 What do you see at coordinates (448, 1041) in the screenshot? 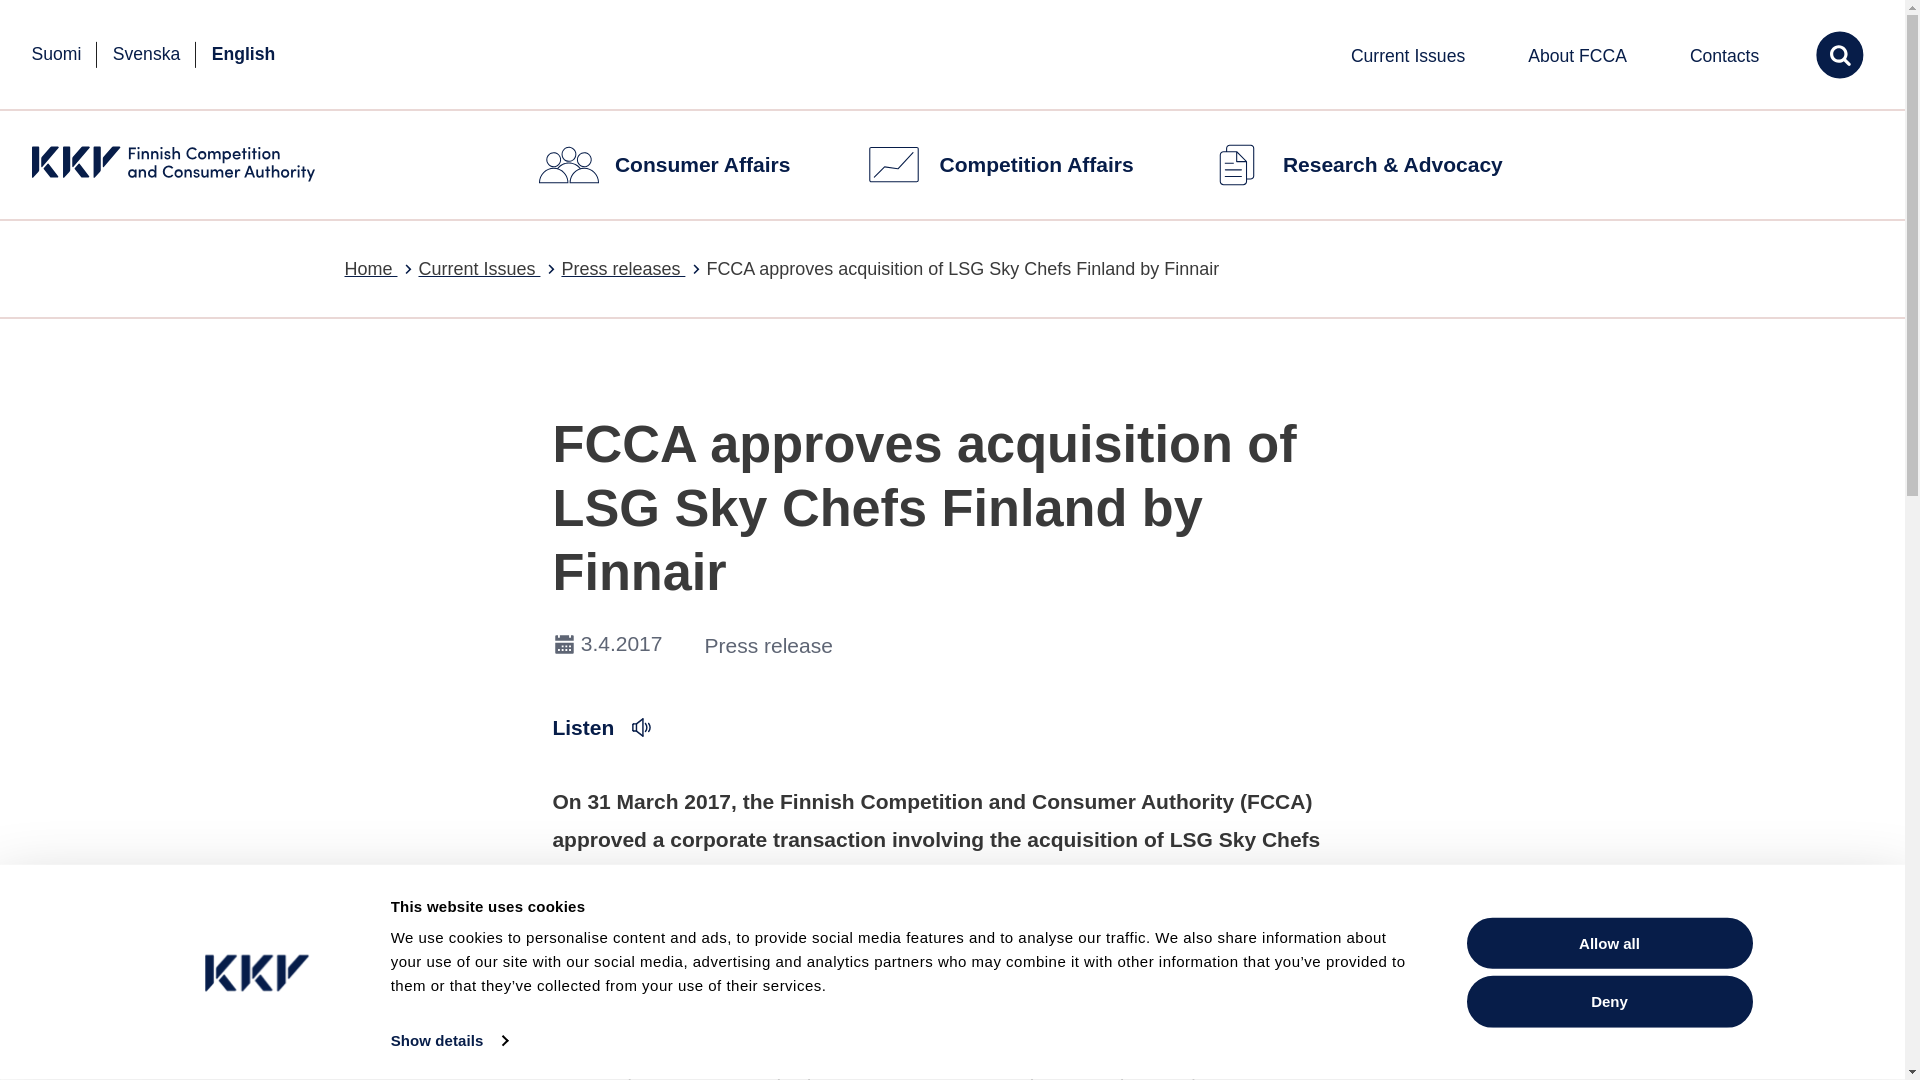
I see `Show details` at bounding box center [448, 1041].